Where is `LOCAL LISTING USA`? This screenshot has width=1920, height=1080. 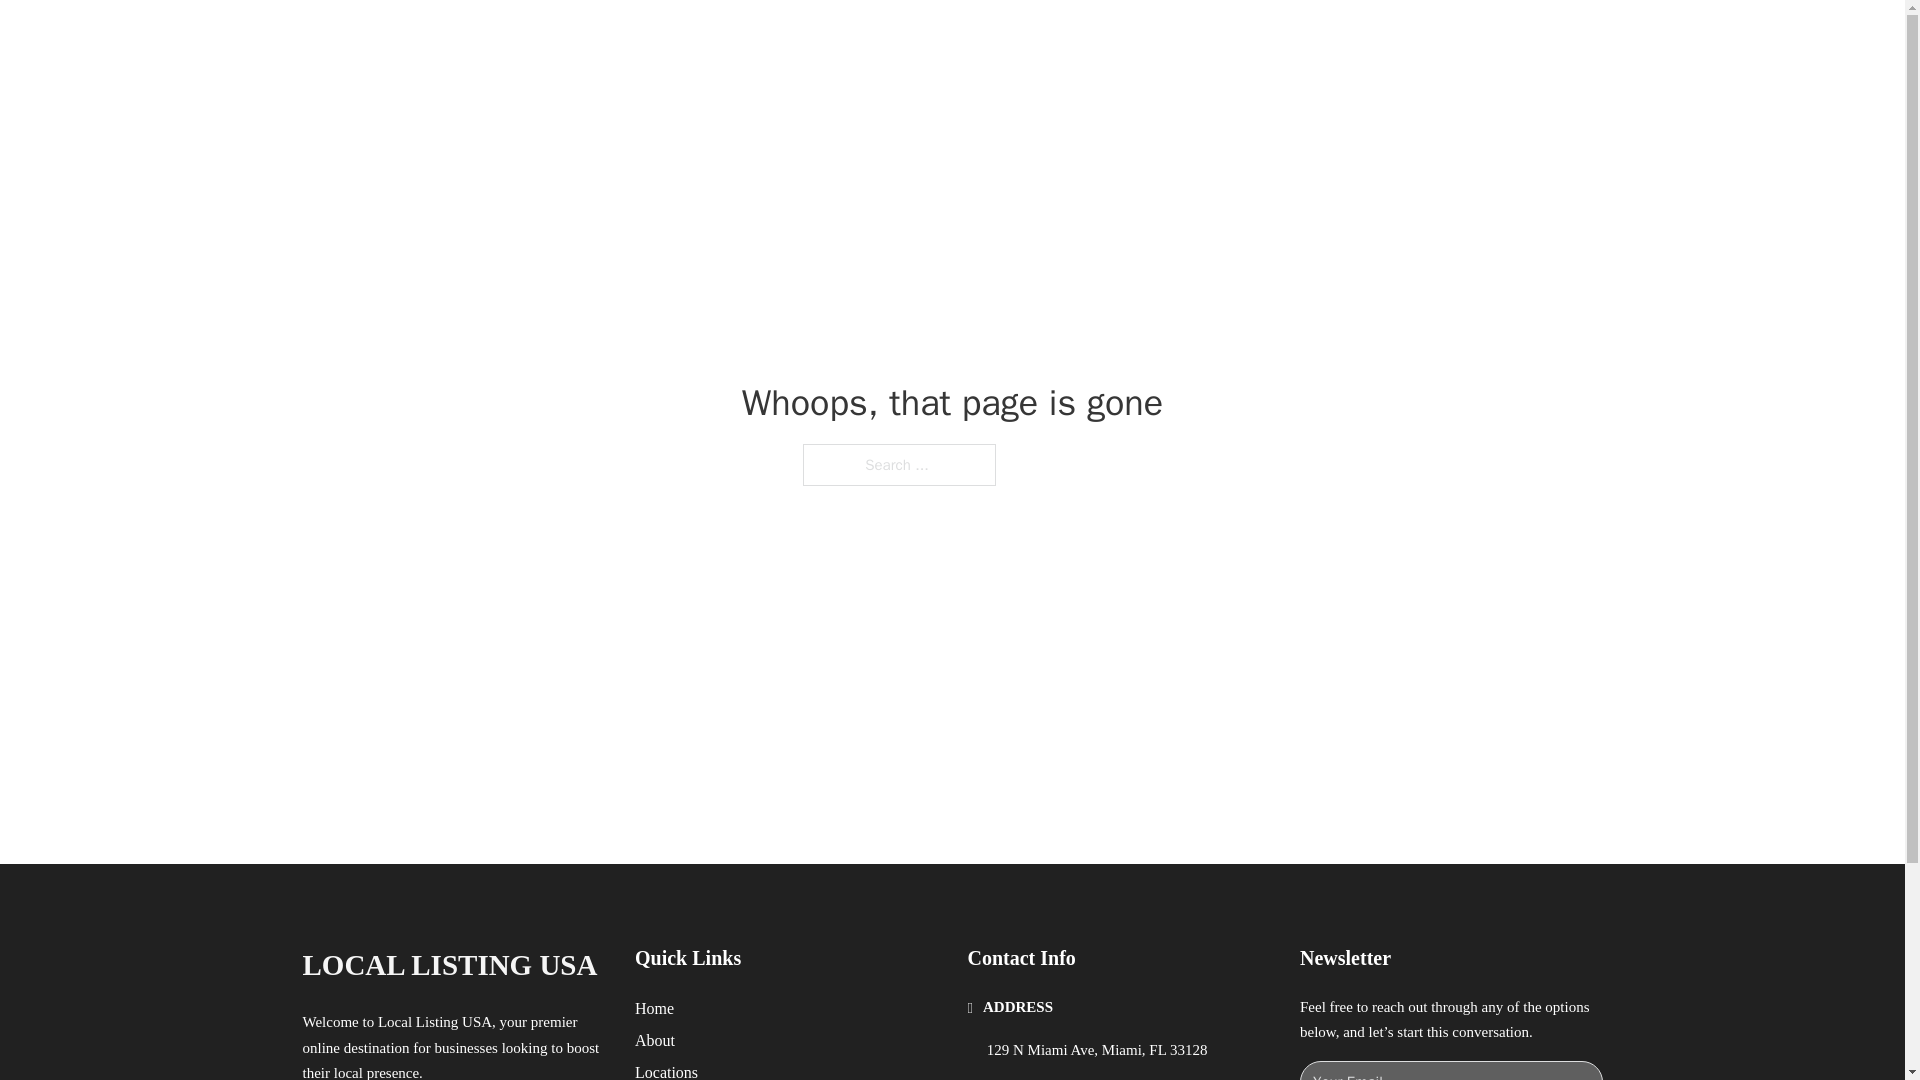
LOCAL LISTING USA is located at coordinates (449, 965).